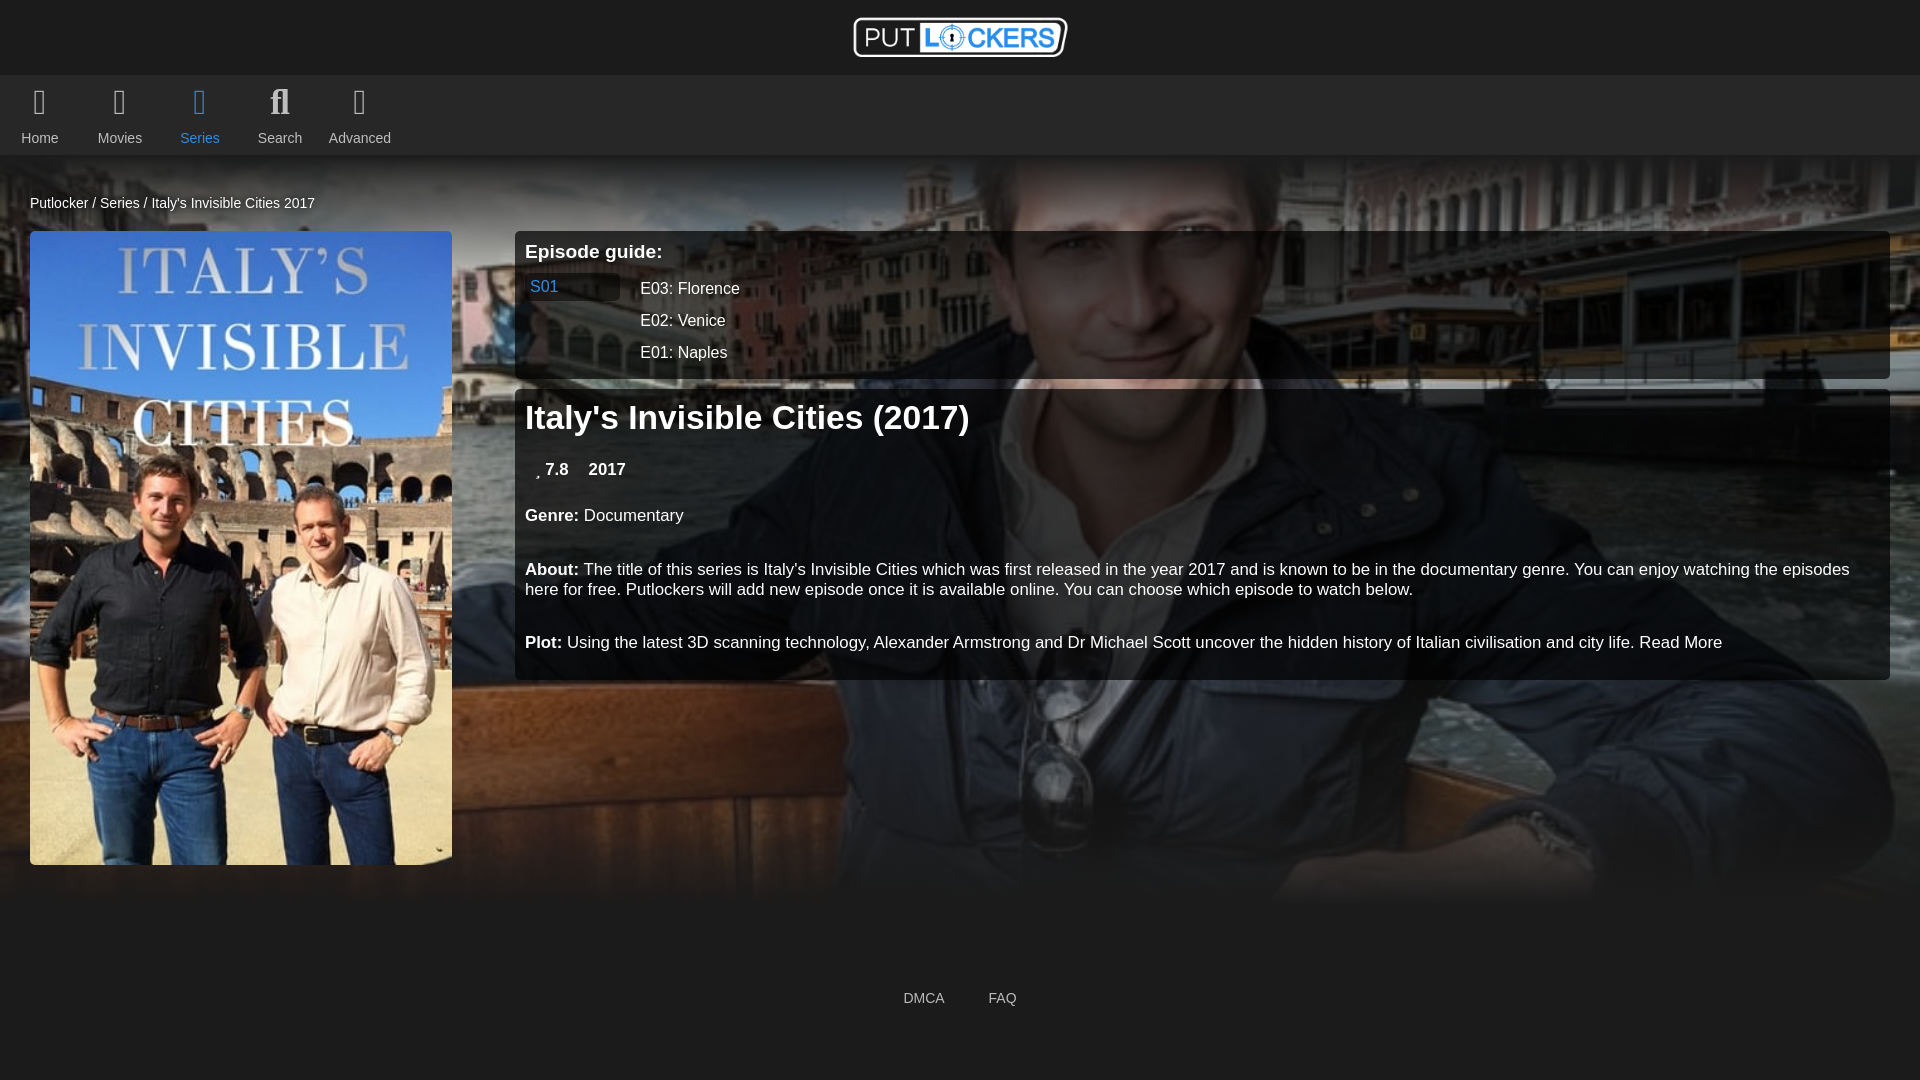 Image resolution: width=1920 pixels, height=1080 pixels. I want to click on Putlocker, so click(59, 202).